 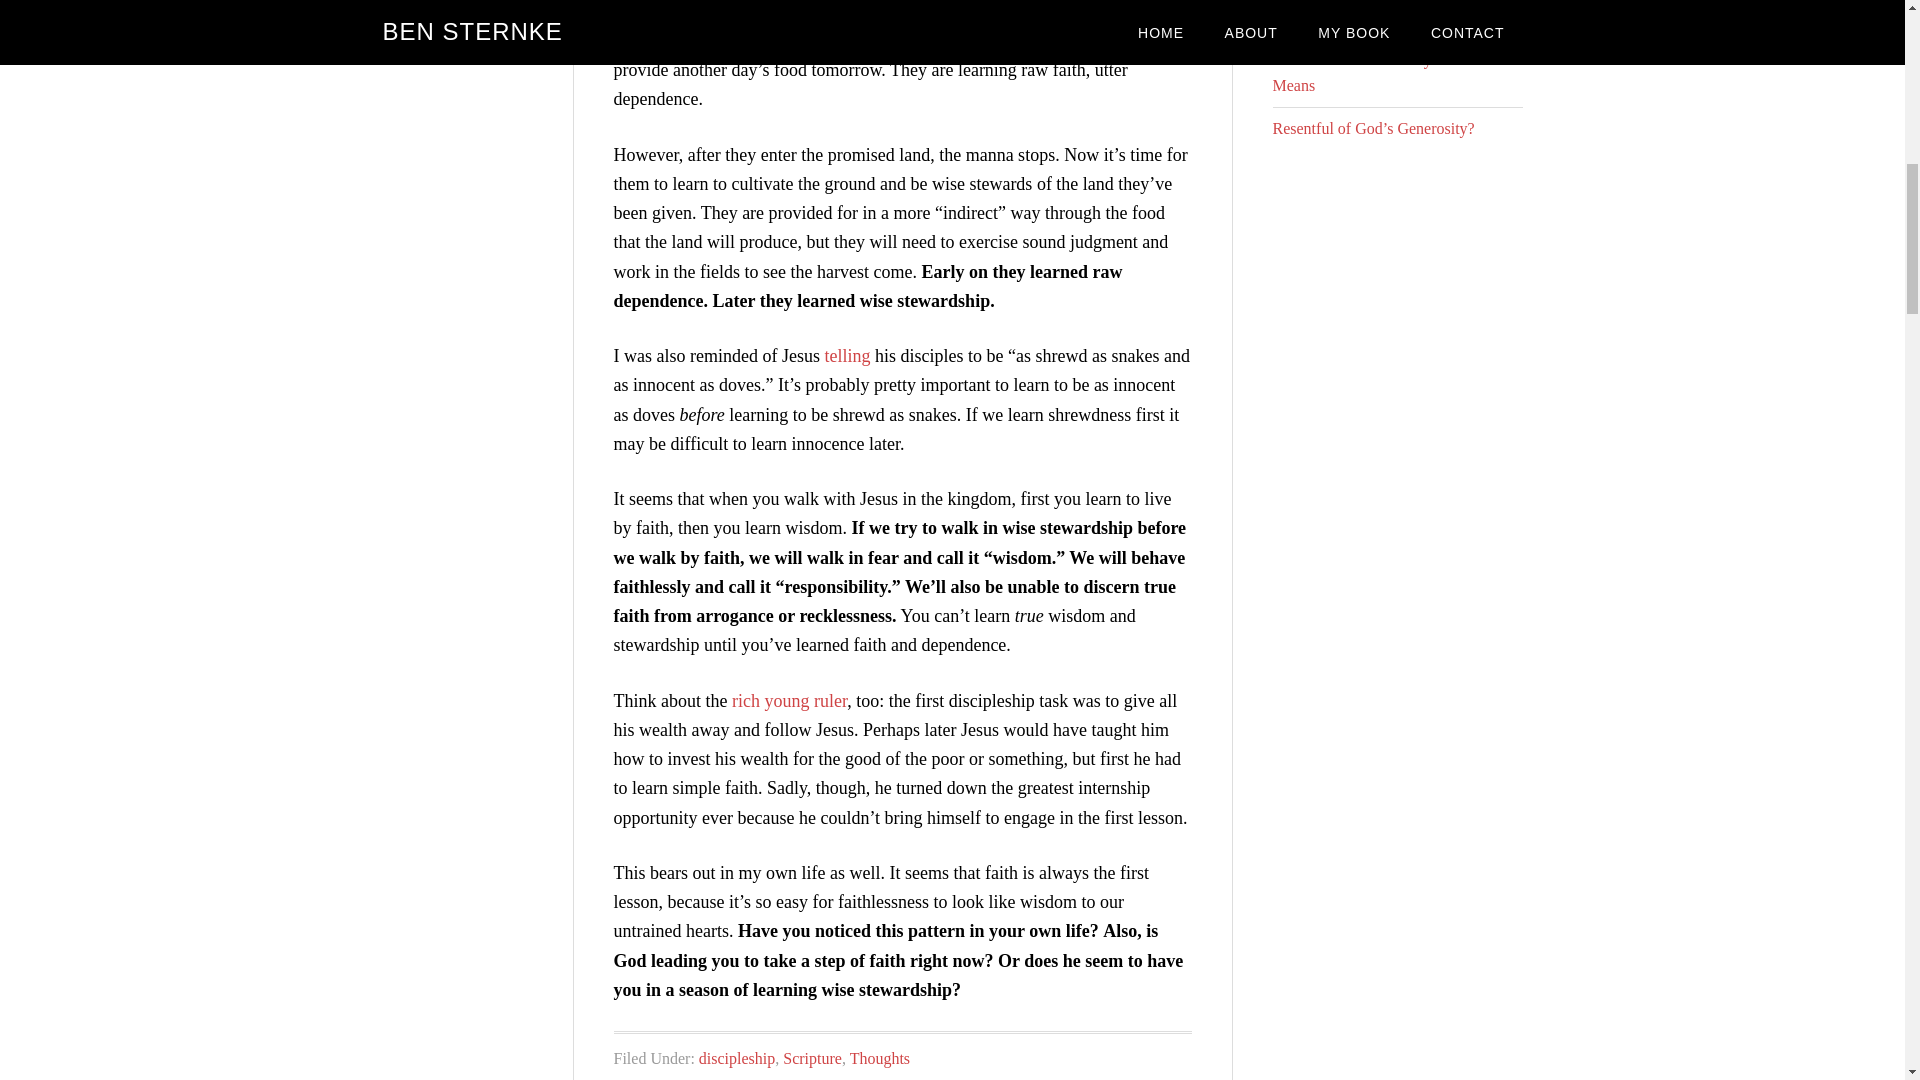 What do you see at coordinates (812, 1058) in the screenshot?
I see `Scripture` at bounding box center [812, 1058].